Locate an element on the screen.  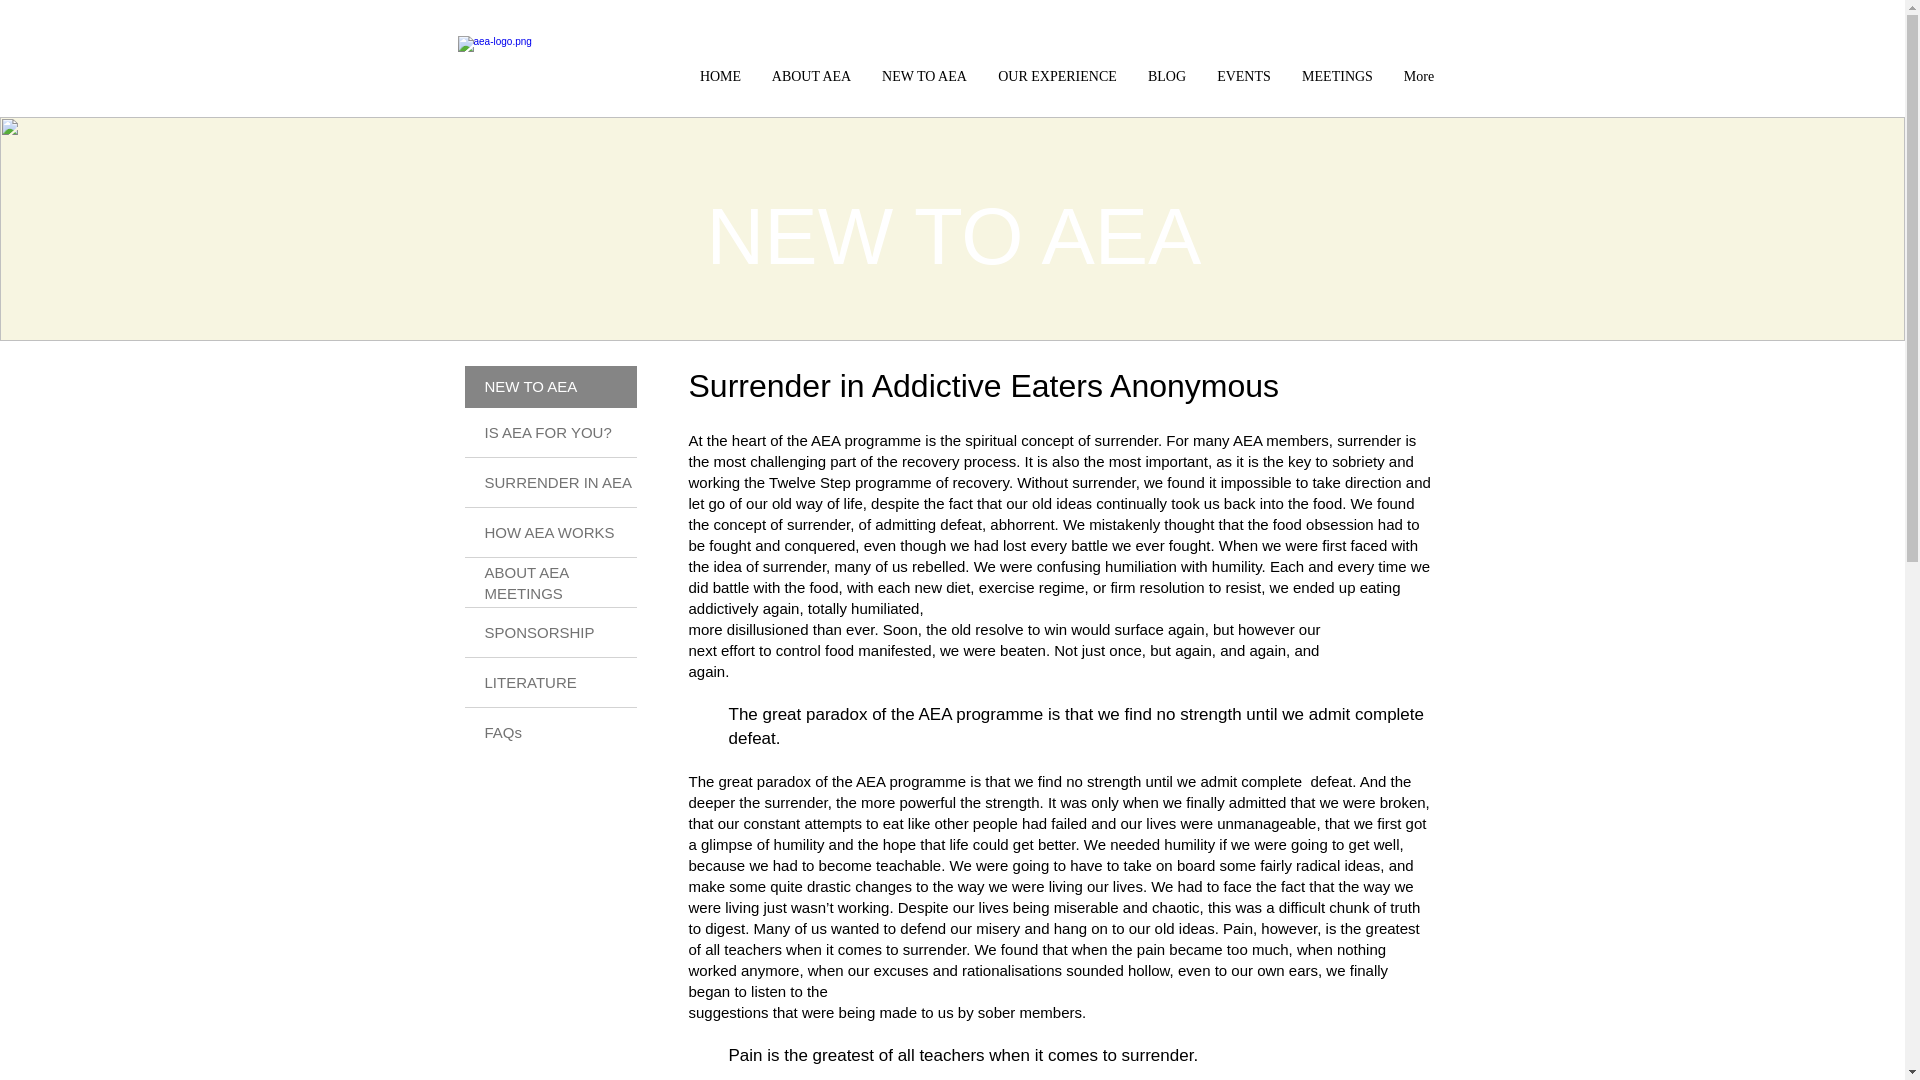
HOME is located at coordinates (720, 77).